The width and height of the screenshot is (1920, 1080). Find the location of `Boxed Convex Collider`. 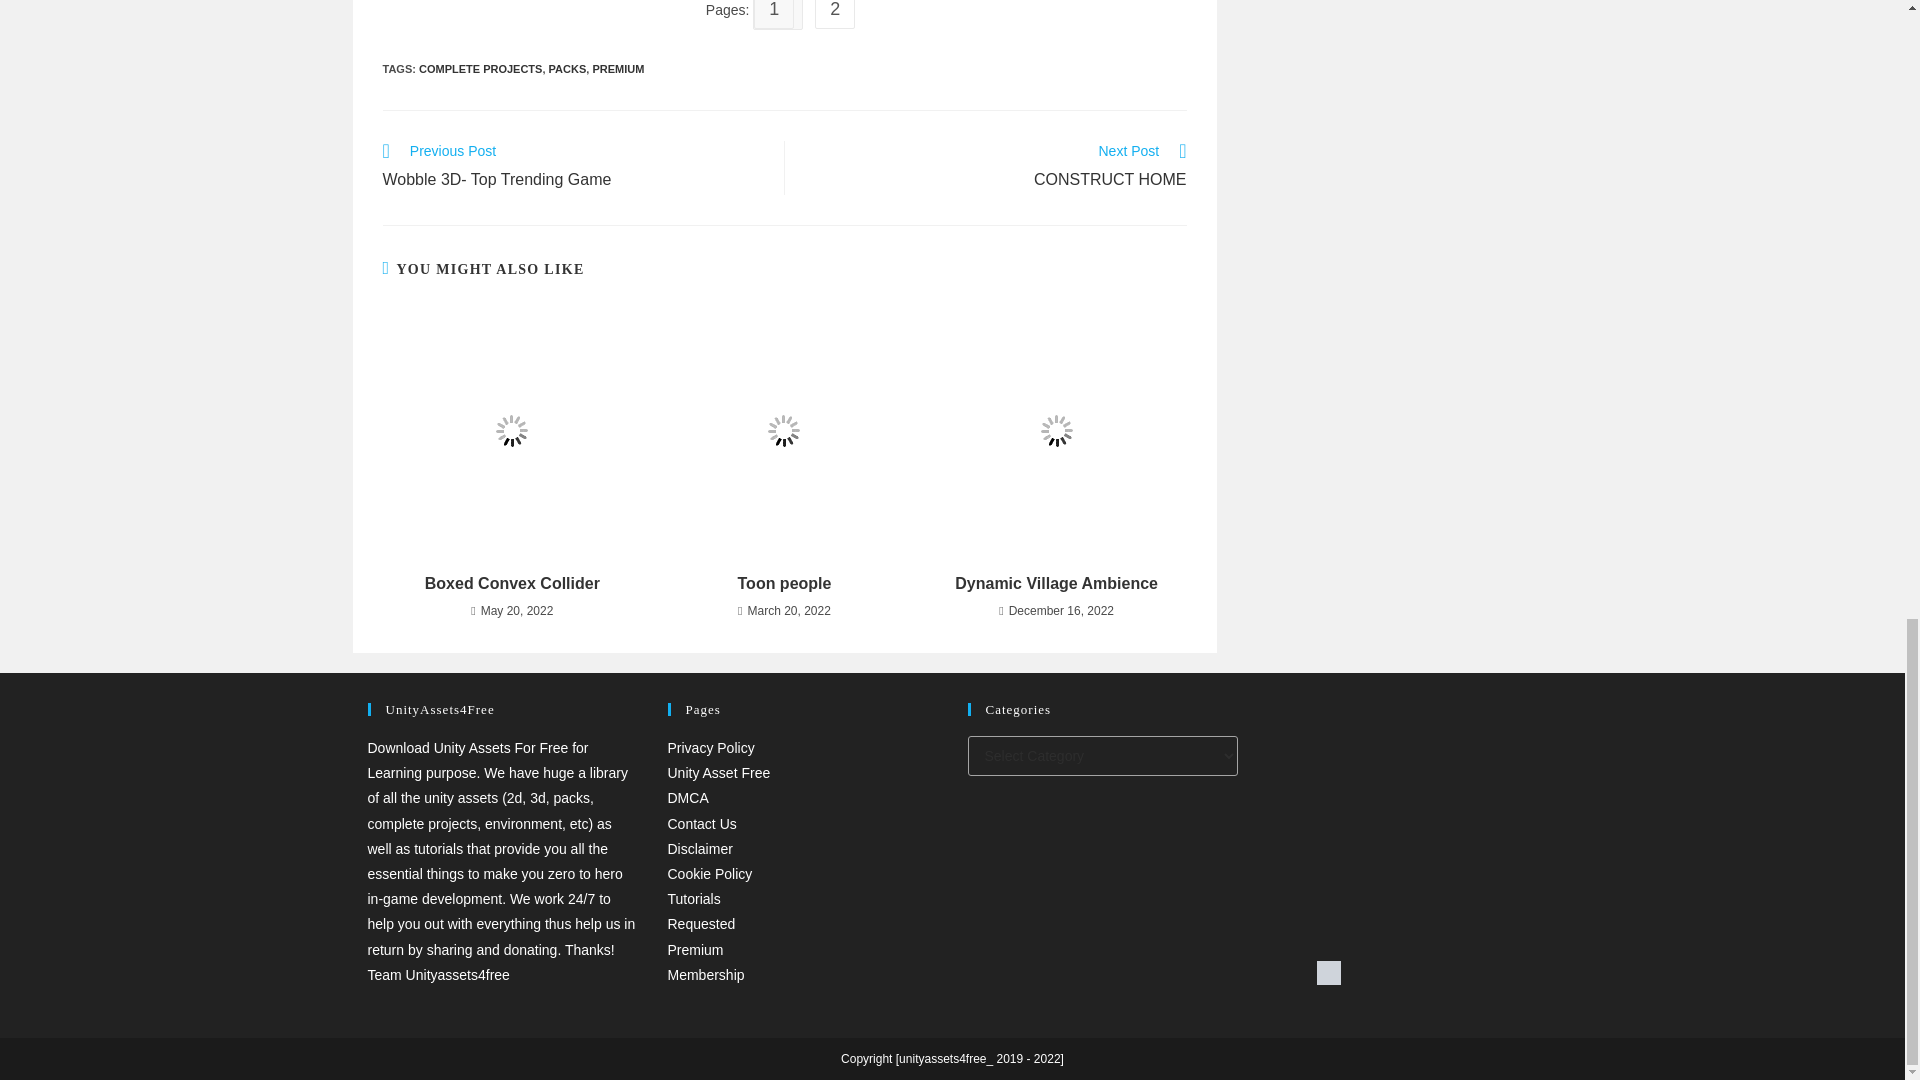

Boxed Convex Collider is located at coordinates (838, 10).